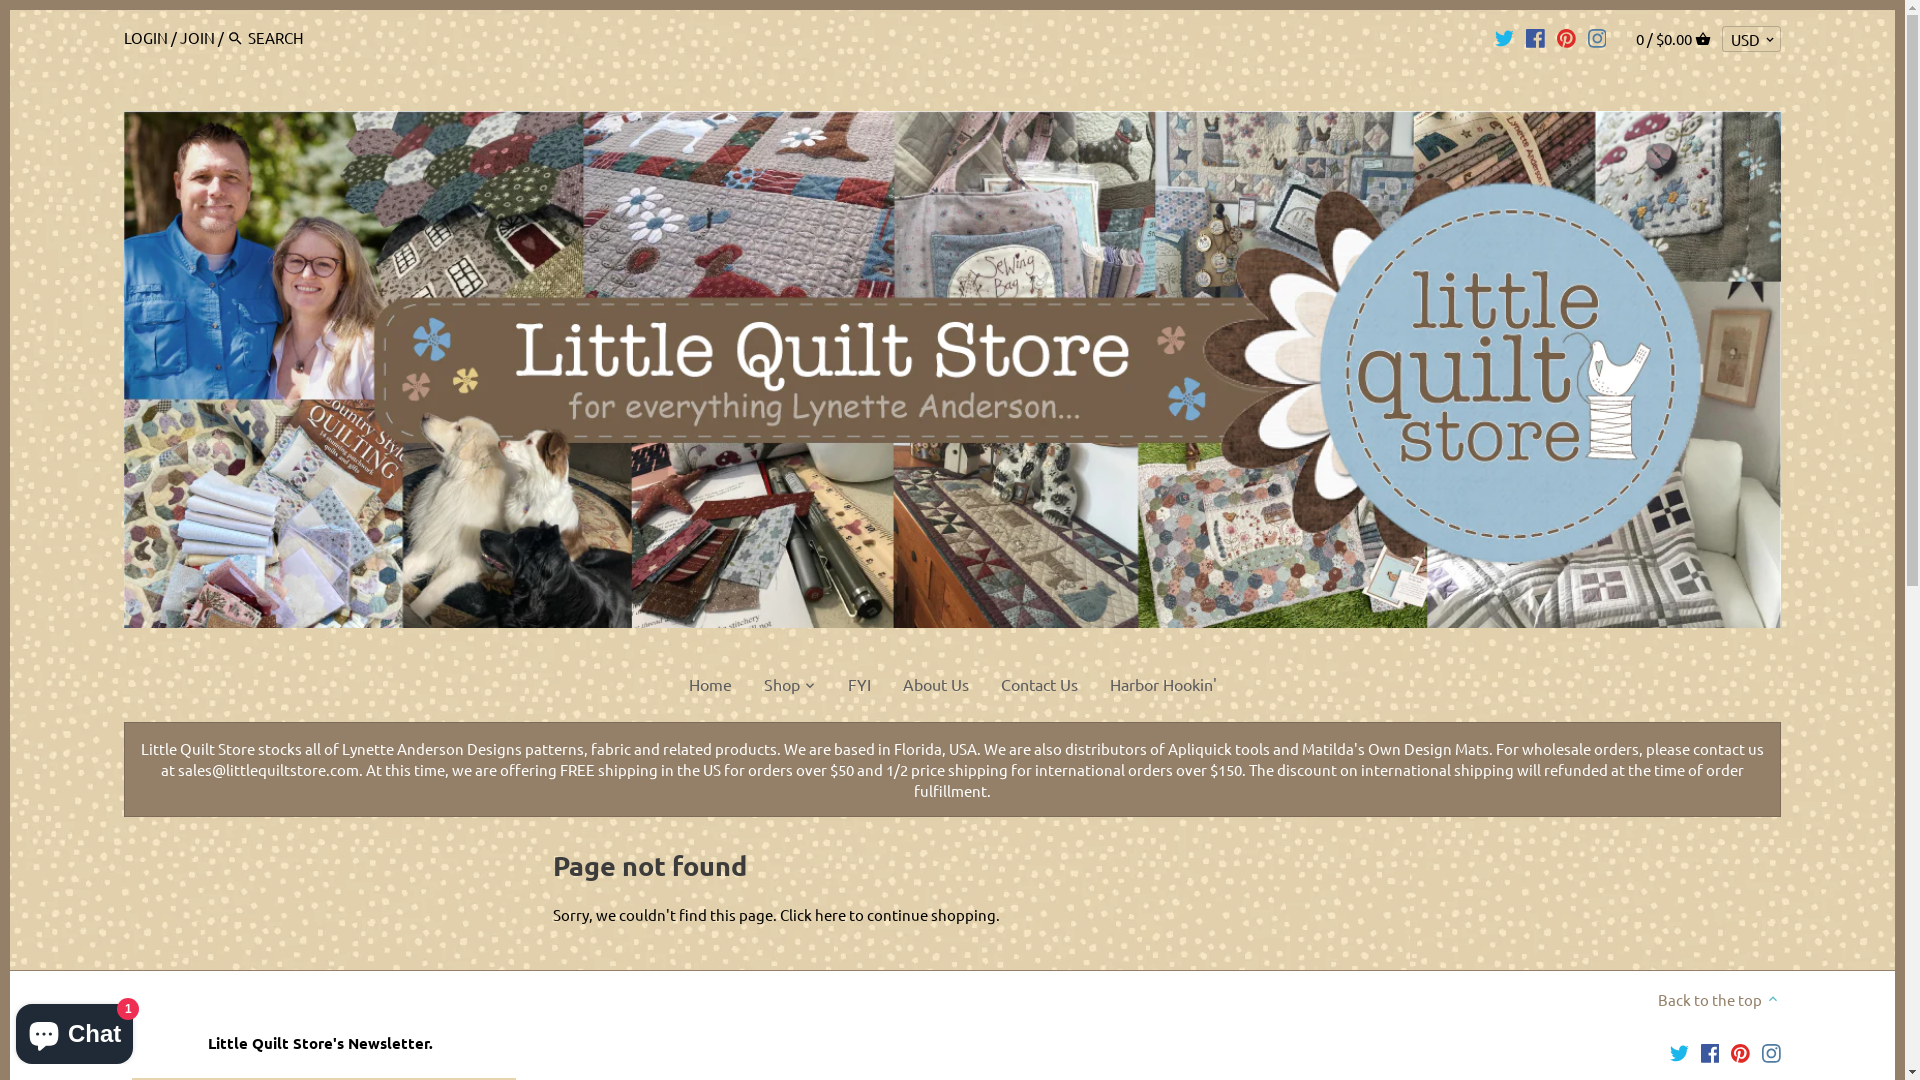 This screenshot has height=1080, width=1920. What do you see at coordinates (1710, 1051) in the screenshot?
I see `Facebook` at bounding box center [1710, 1051].